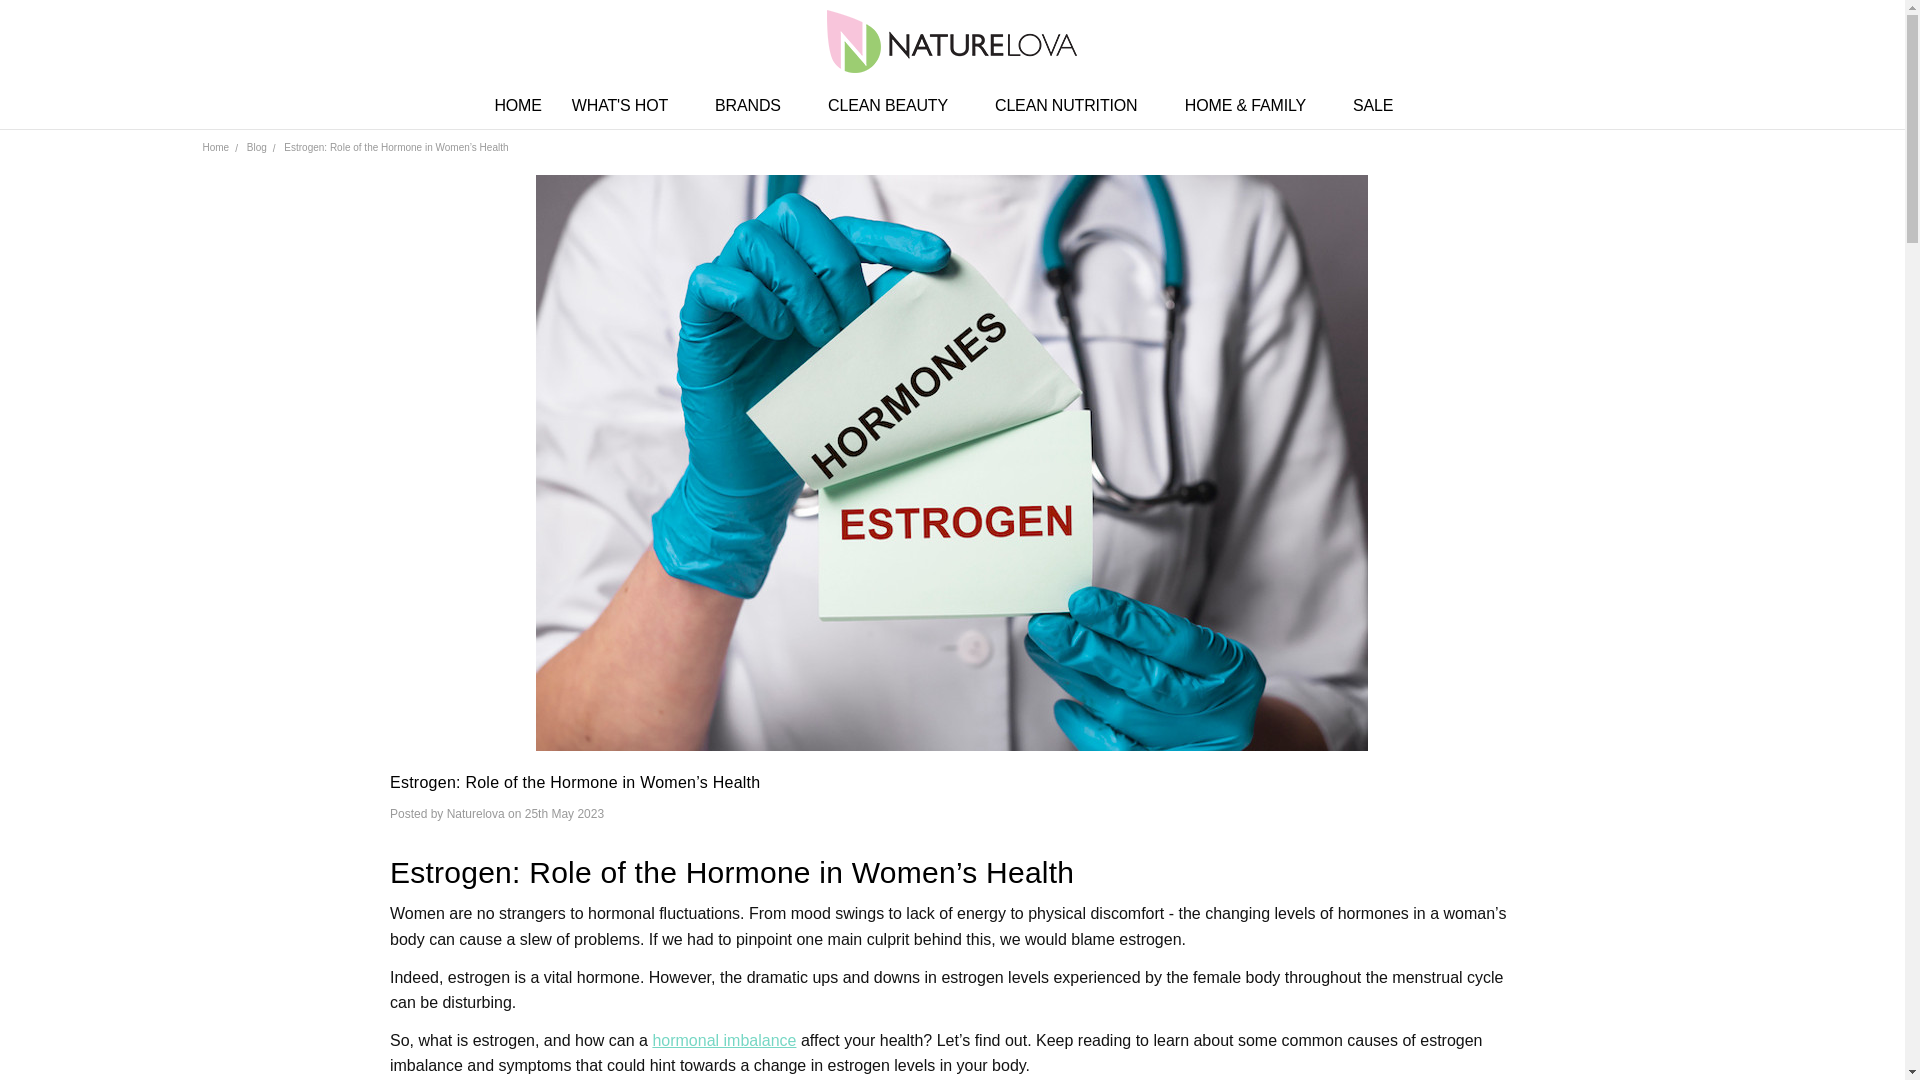  Describe the element at coordinates (628, 106) in the screenshot. I see `WHAT'S HOT` at that location.